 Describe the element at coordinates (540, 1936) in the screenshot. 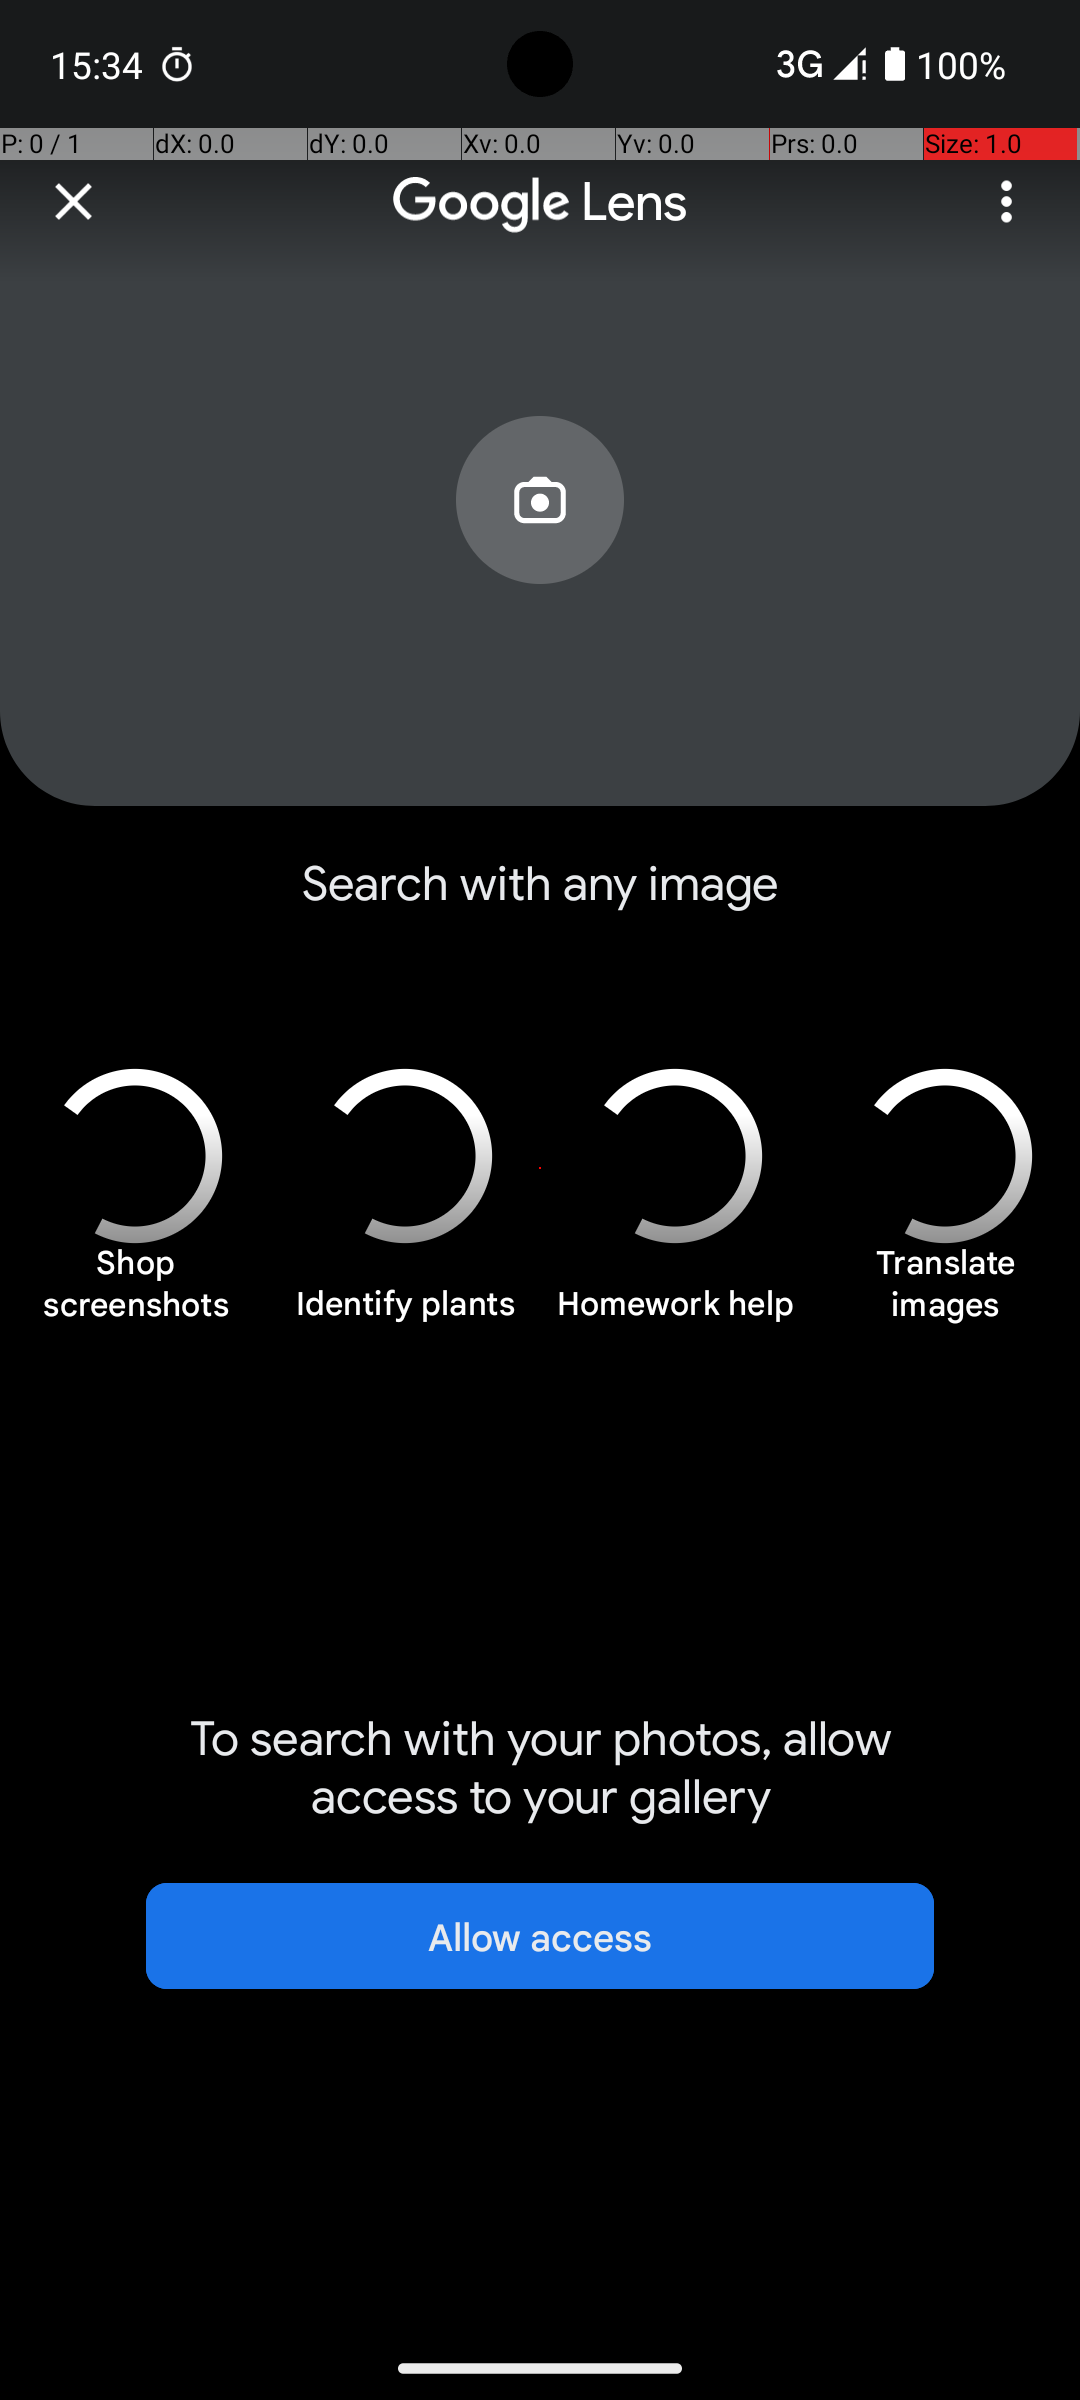

I see `Allow access` at that location.